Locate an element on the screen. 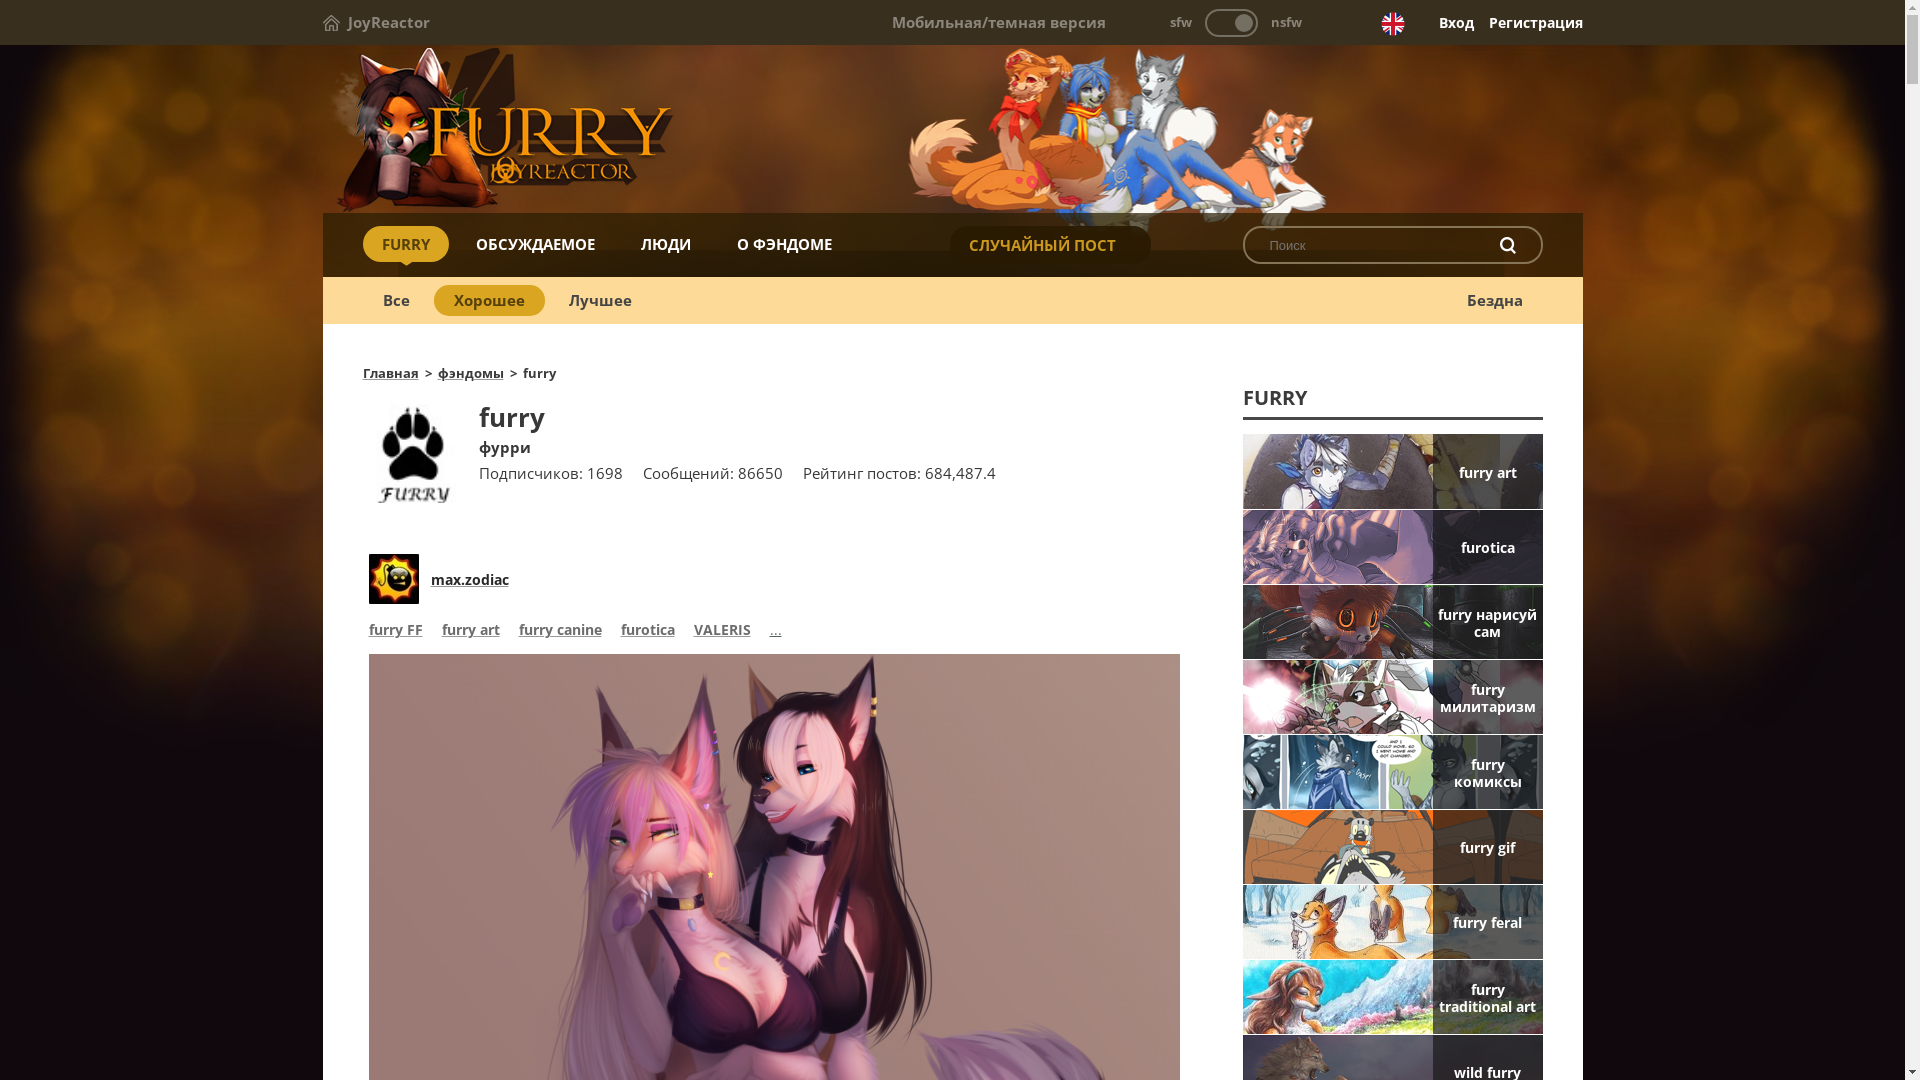 The height and width of the screenshot is (1080, 1920). max.zodiac is located at coordinates (469, 580).